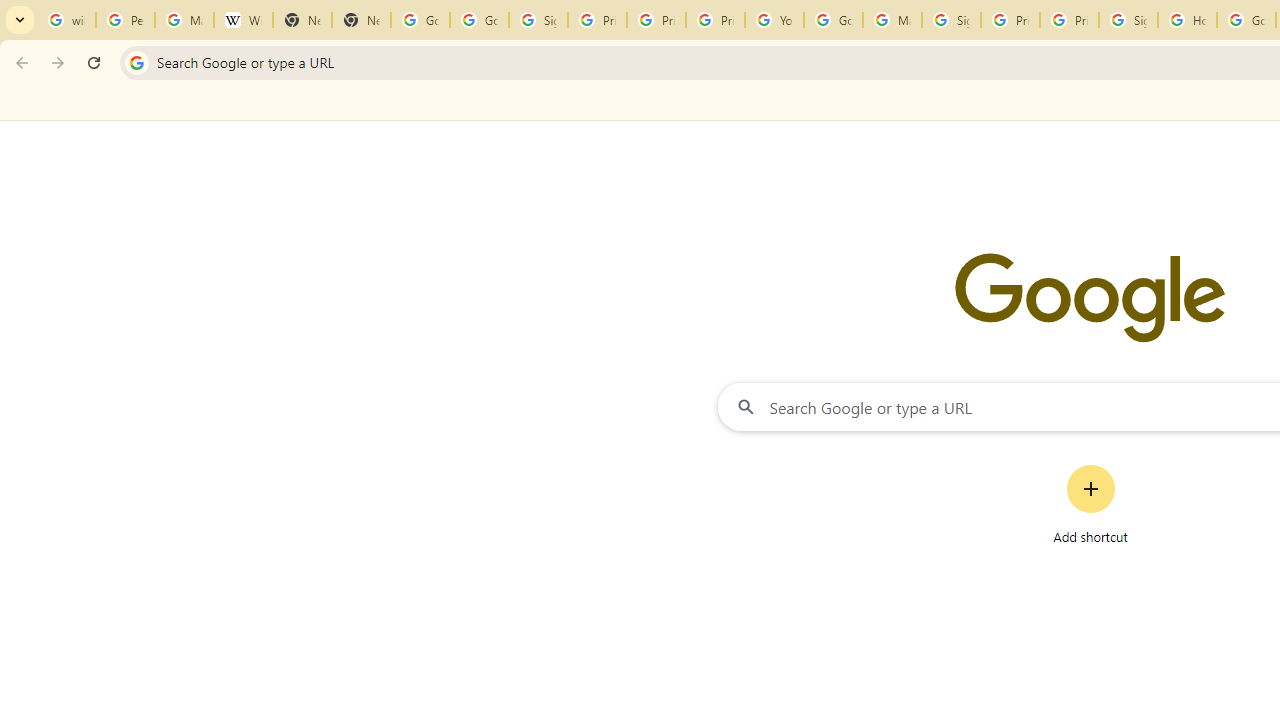  Describe the element at coordinates (302, 20) in the screenshot. I see `New Tab` at that location.